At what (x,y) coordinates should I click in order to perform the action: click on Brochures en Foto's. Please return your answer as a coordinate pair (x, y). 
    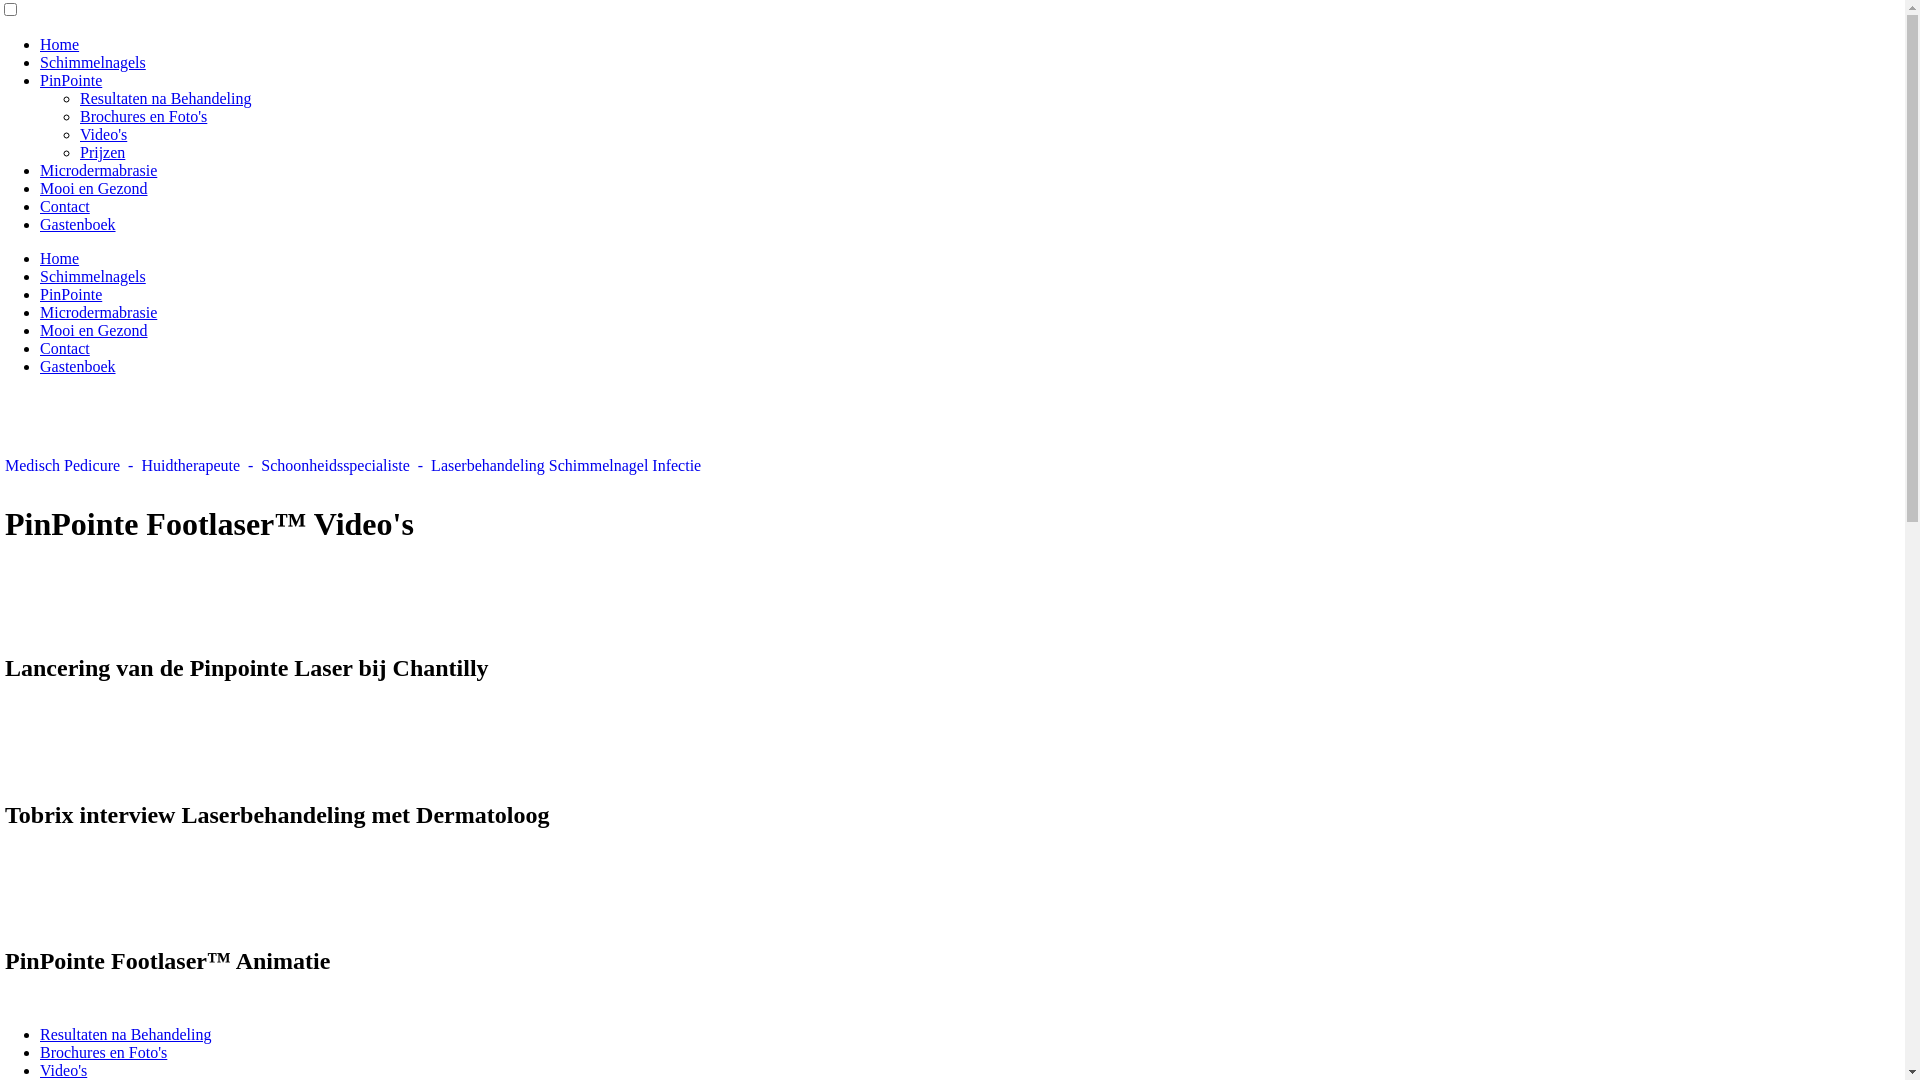
    Looking at the image, I should click on (104, 1052).